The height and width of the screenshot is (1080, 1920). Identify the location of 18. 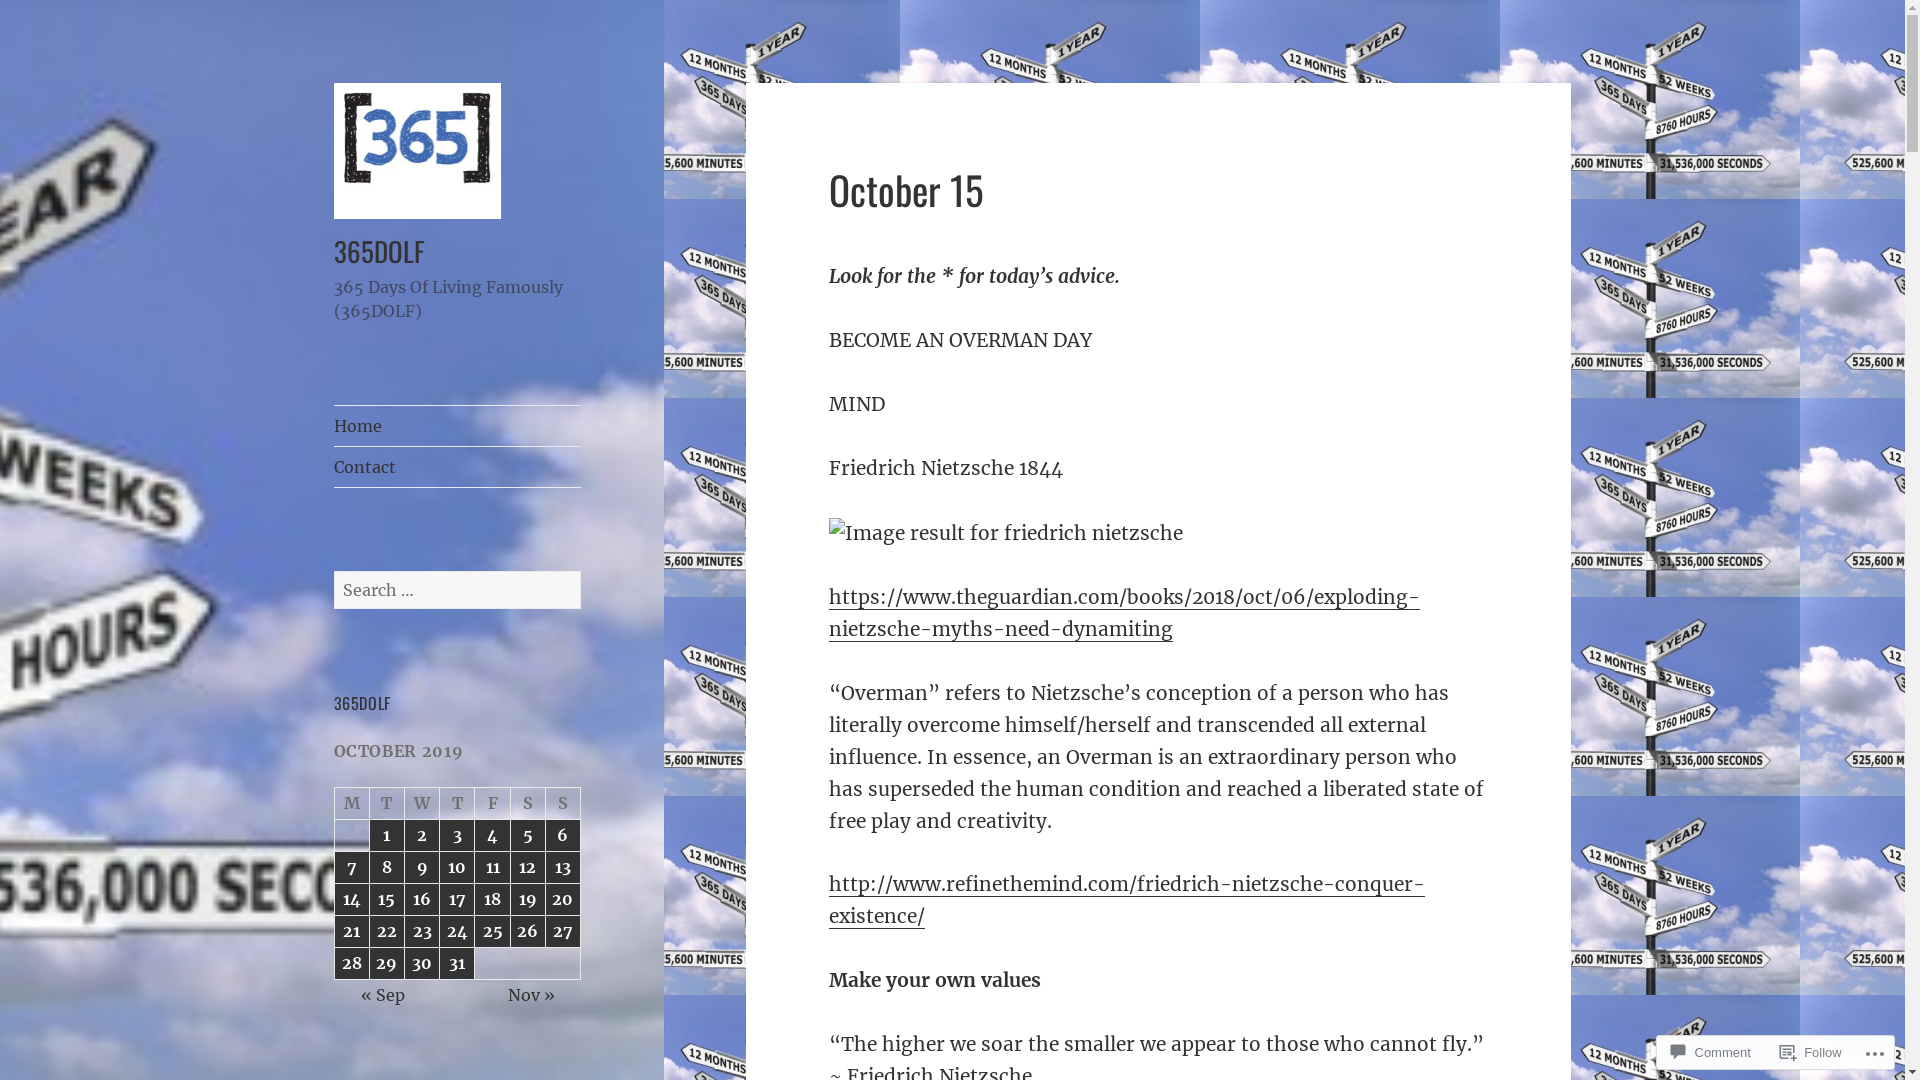
(492, 900).